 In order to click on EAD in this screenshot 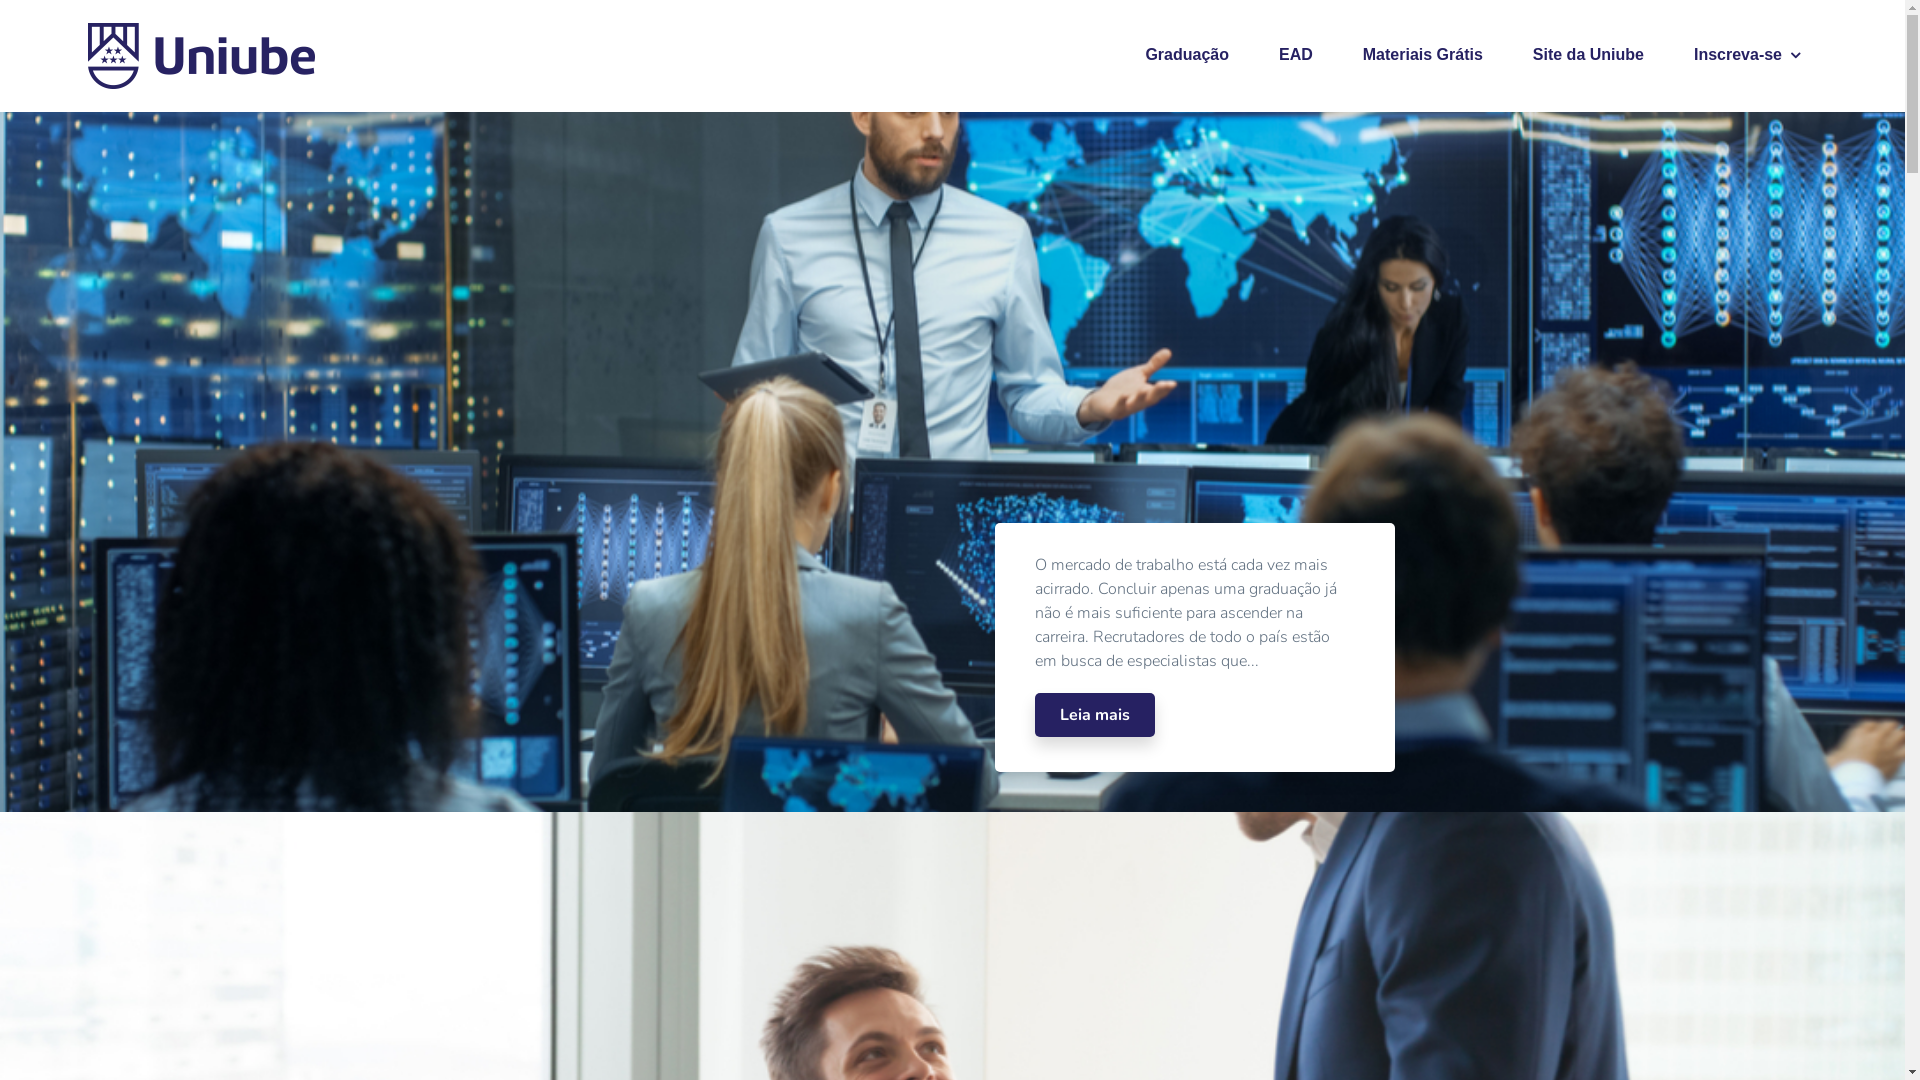, I will do `click(1296, 55)`.